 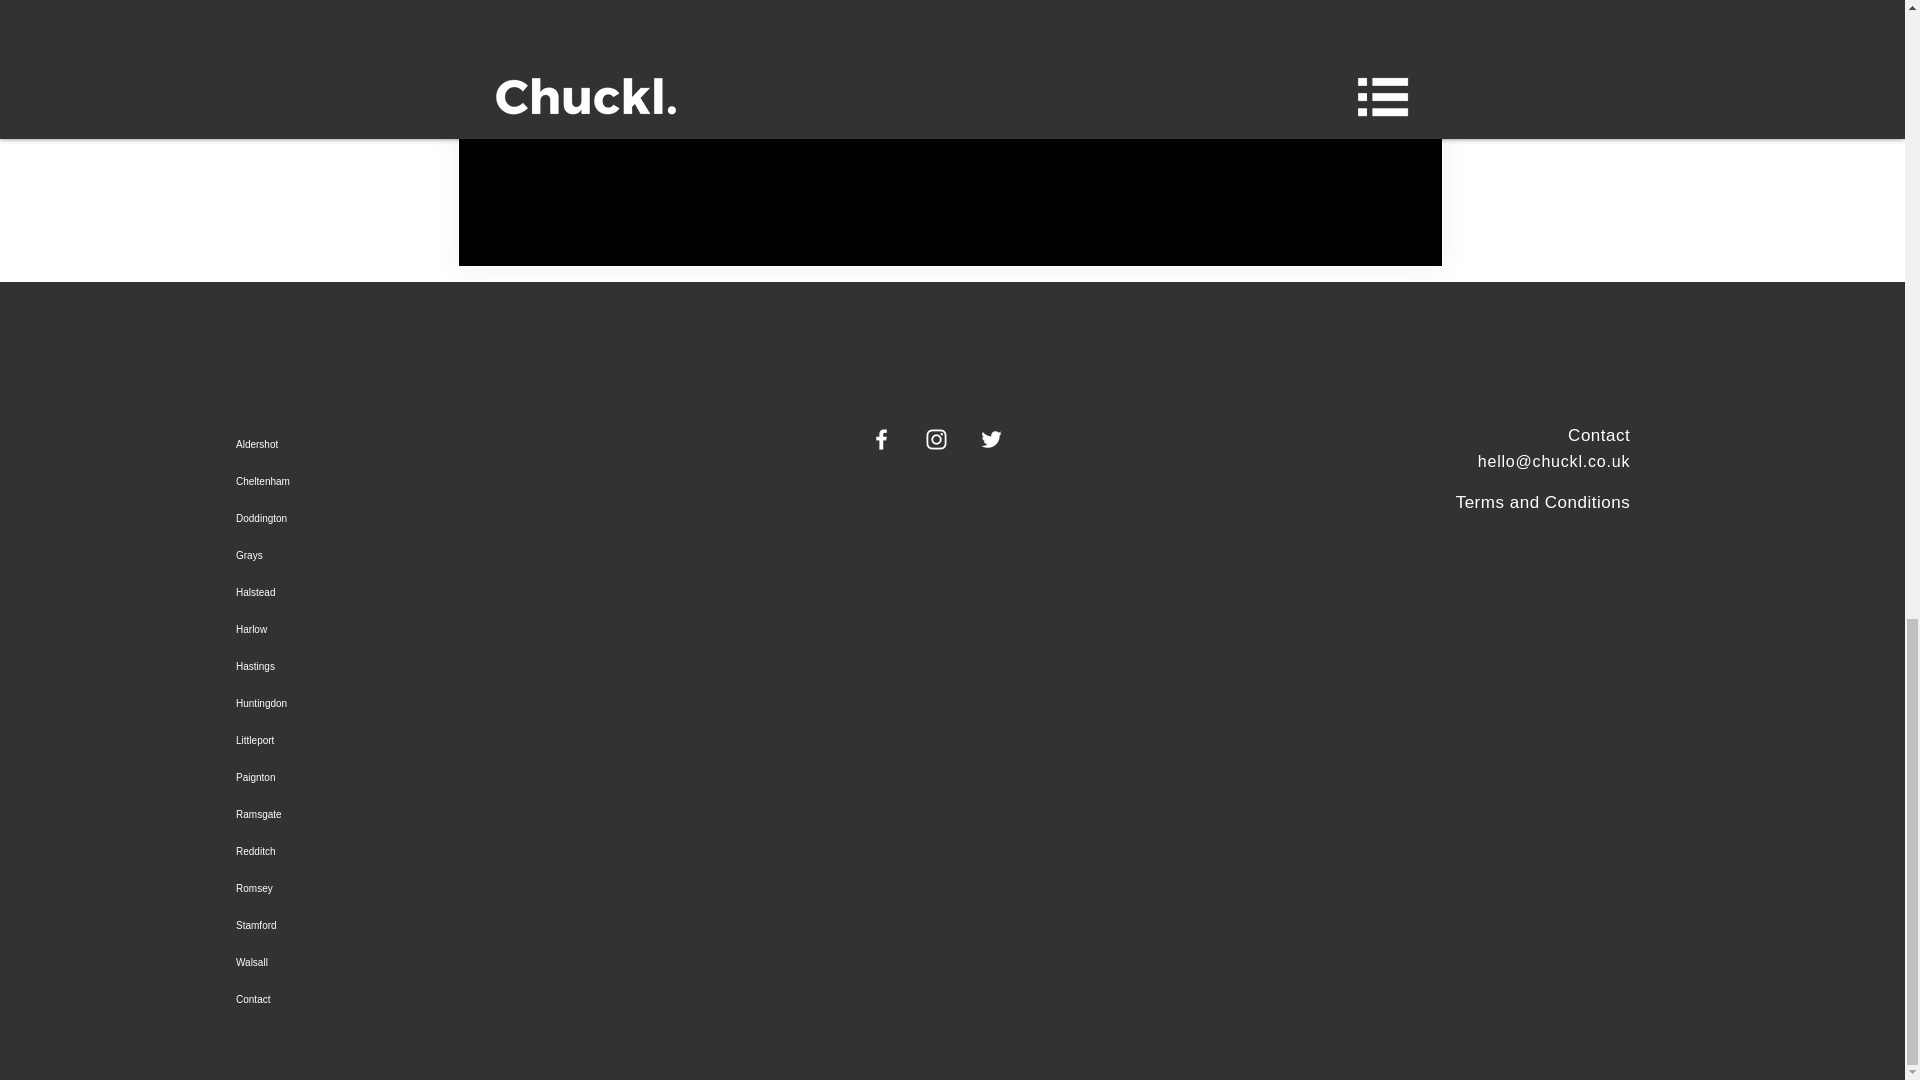 What do you see at coordinates (426, 592) in the screenshot?
I see `Halstead` at bounding box center [426, 592].